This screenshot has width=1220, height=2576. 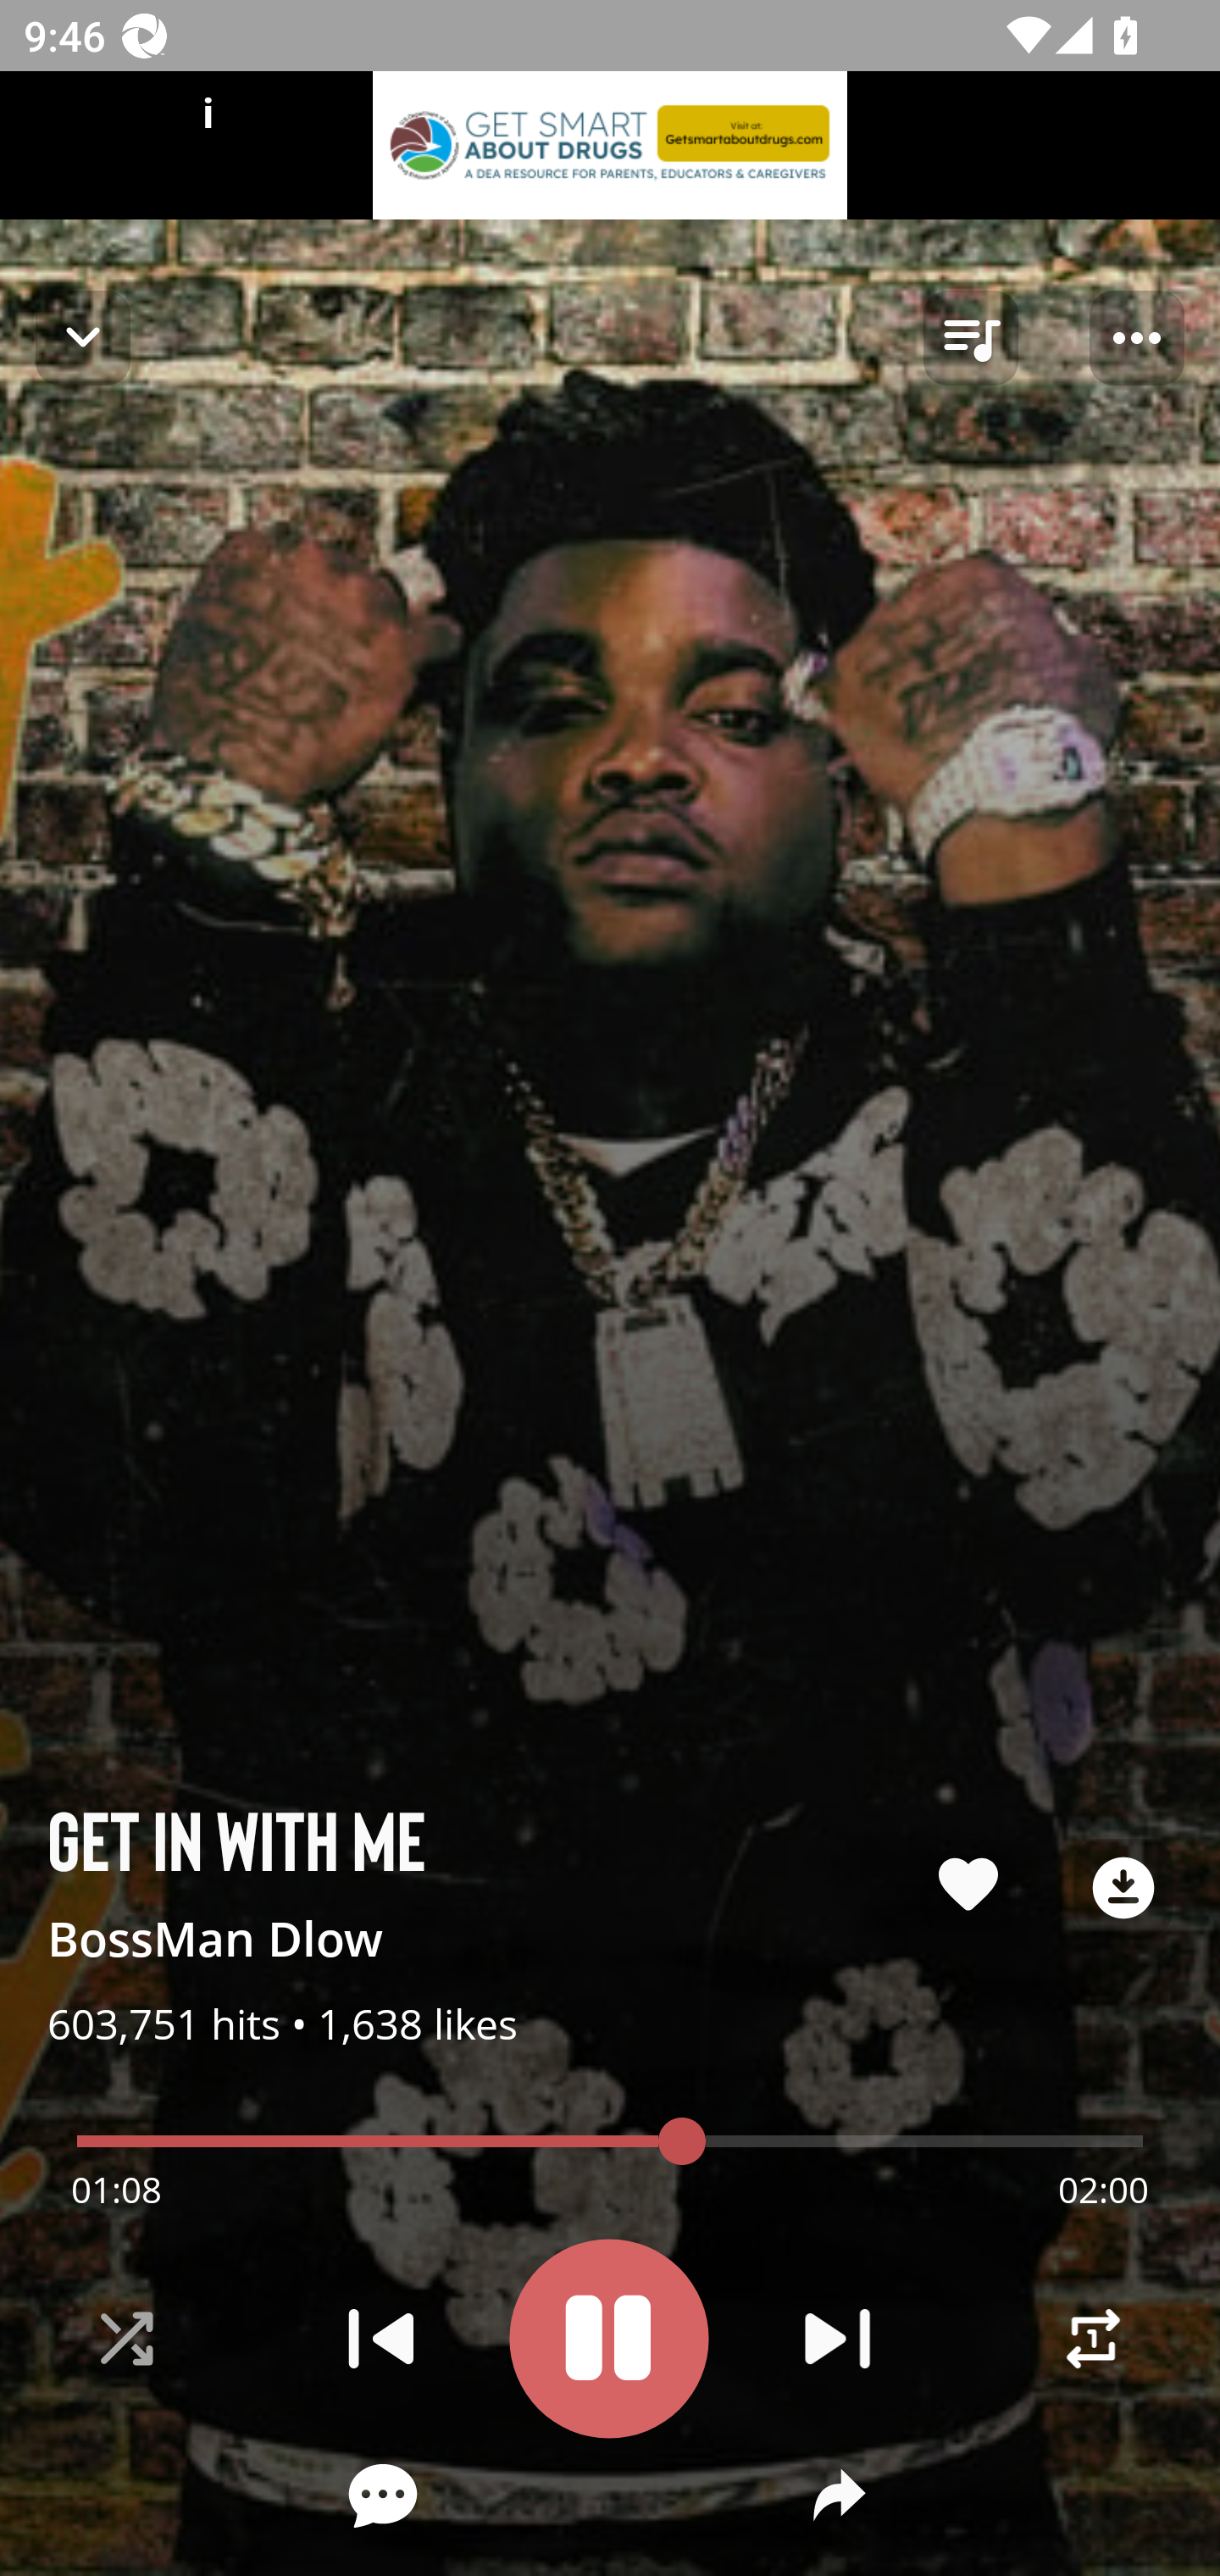 What do you see at coordinates (1137, 339) in the screenshot?
I see `Player options` at bounding box center [1137, 339].